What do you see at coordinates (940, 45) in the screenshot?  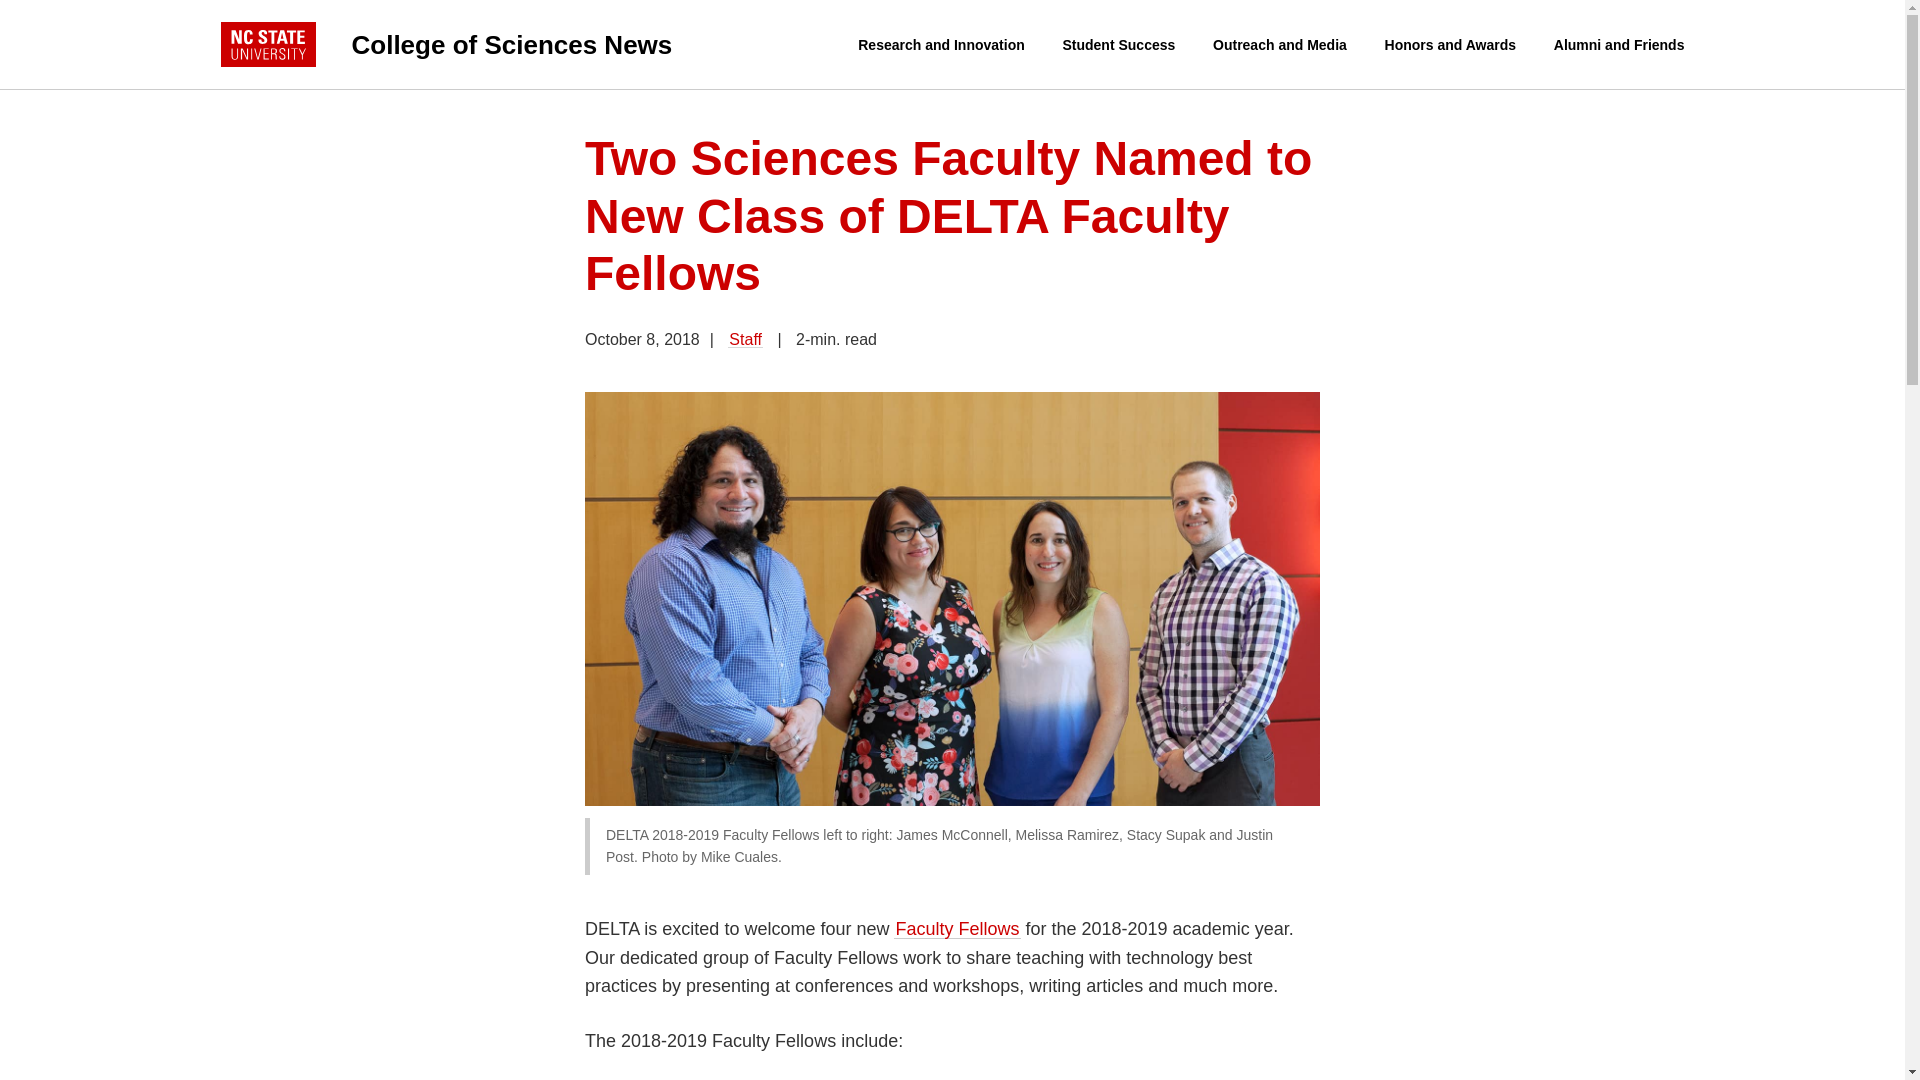 I see `Research and Innovation` at bounding box center [940, 45].